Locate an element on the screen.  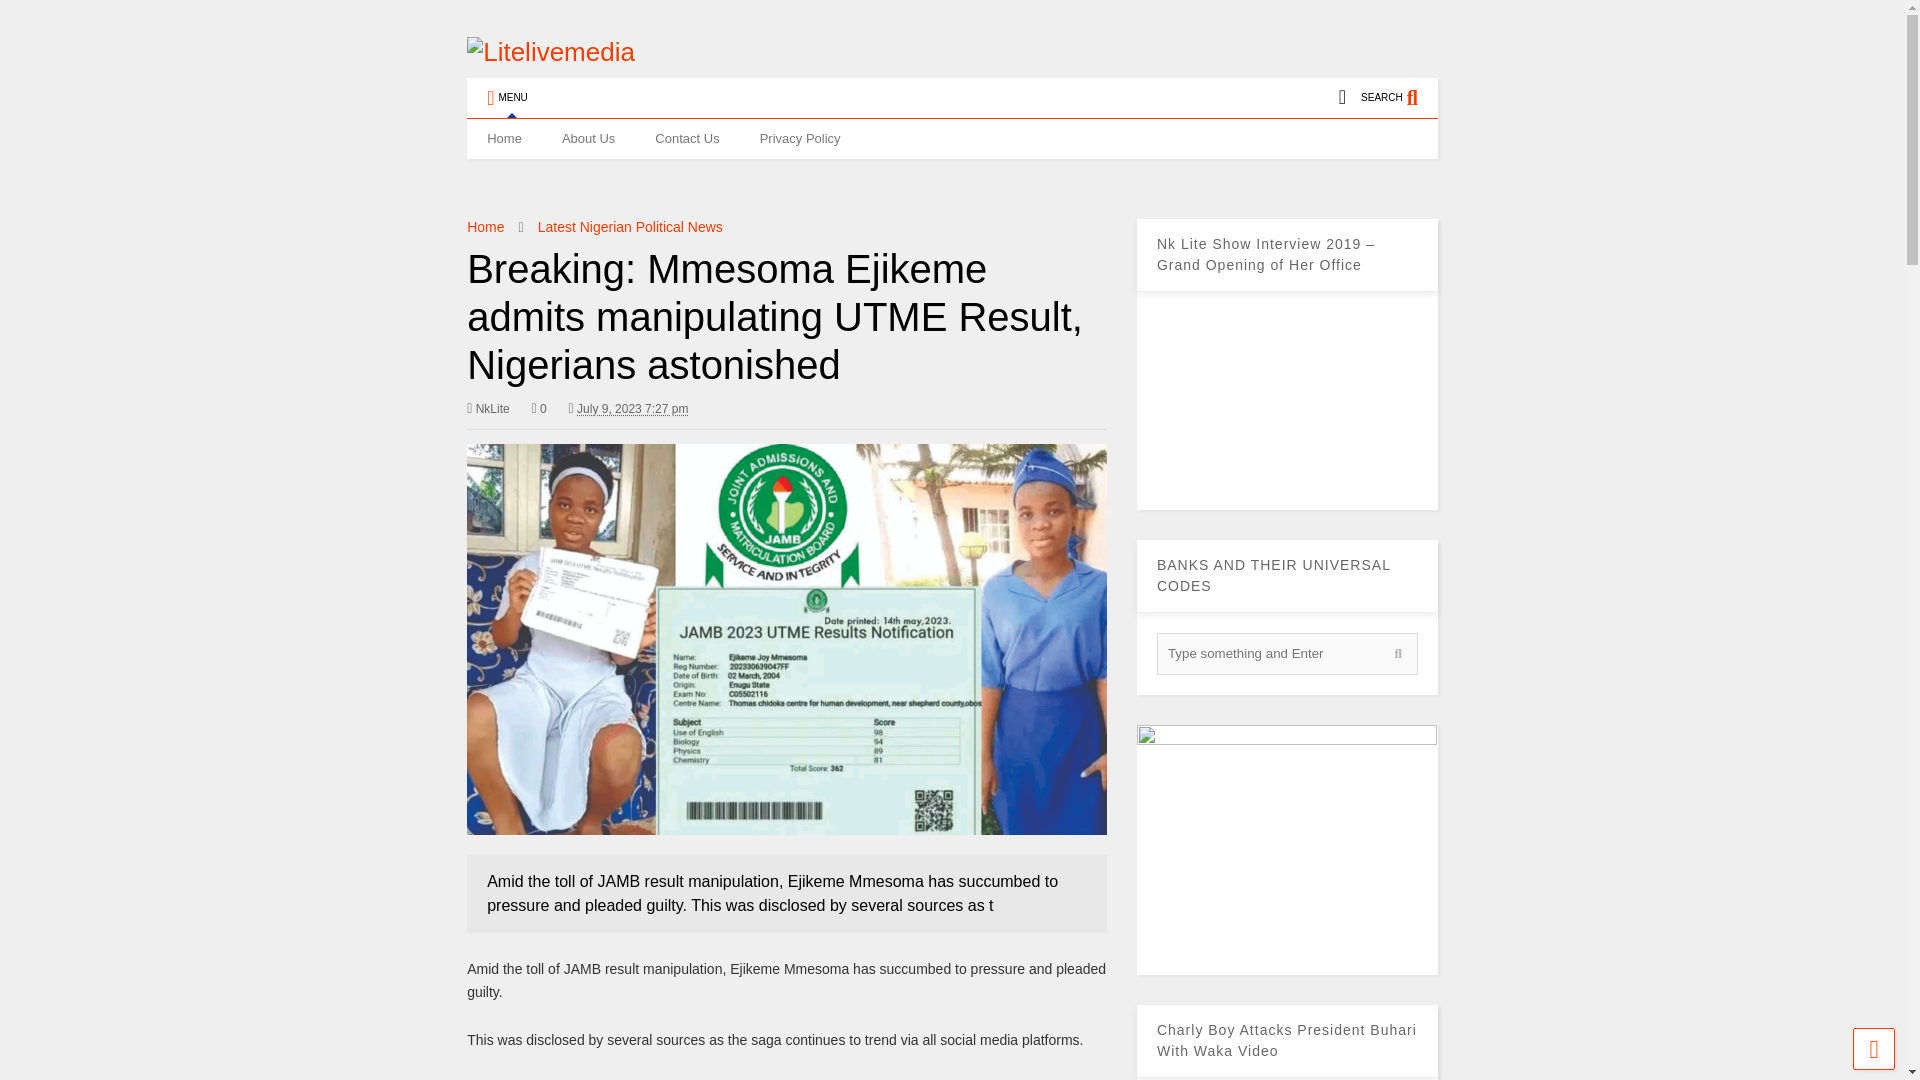
Home is located at coordinates (484, 227).